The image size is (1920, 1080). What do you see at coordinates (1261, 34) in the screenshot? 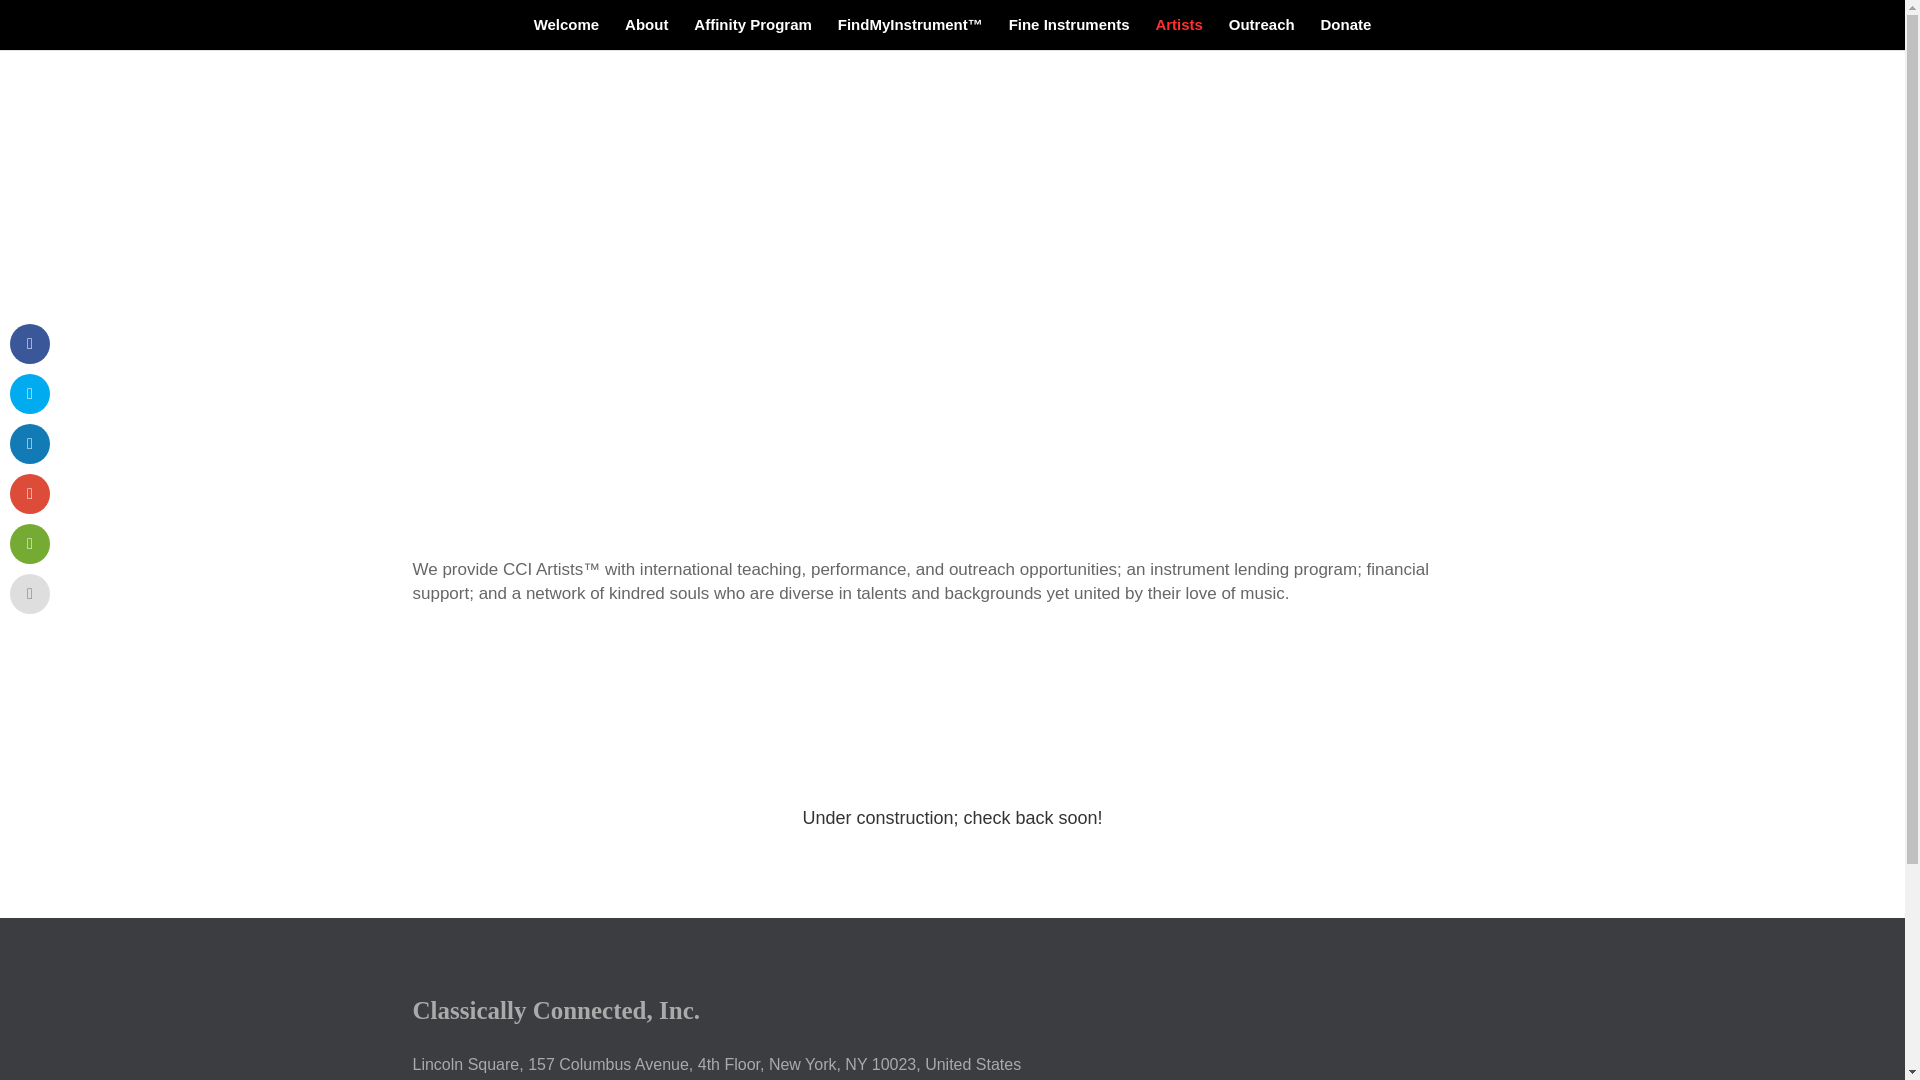
I see `Outreach` at bounding box center [1261, 34].